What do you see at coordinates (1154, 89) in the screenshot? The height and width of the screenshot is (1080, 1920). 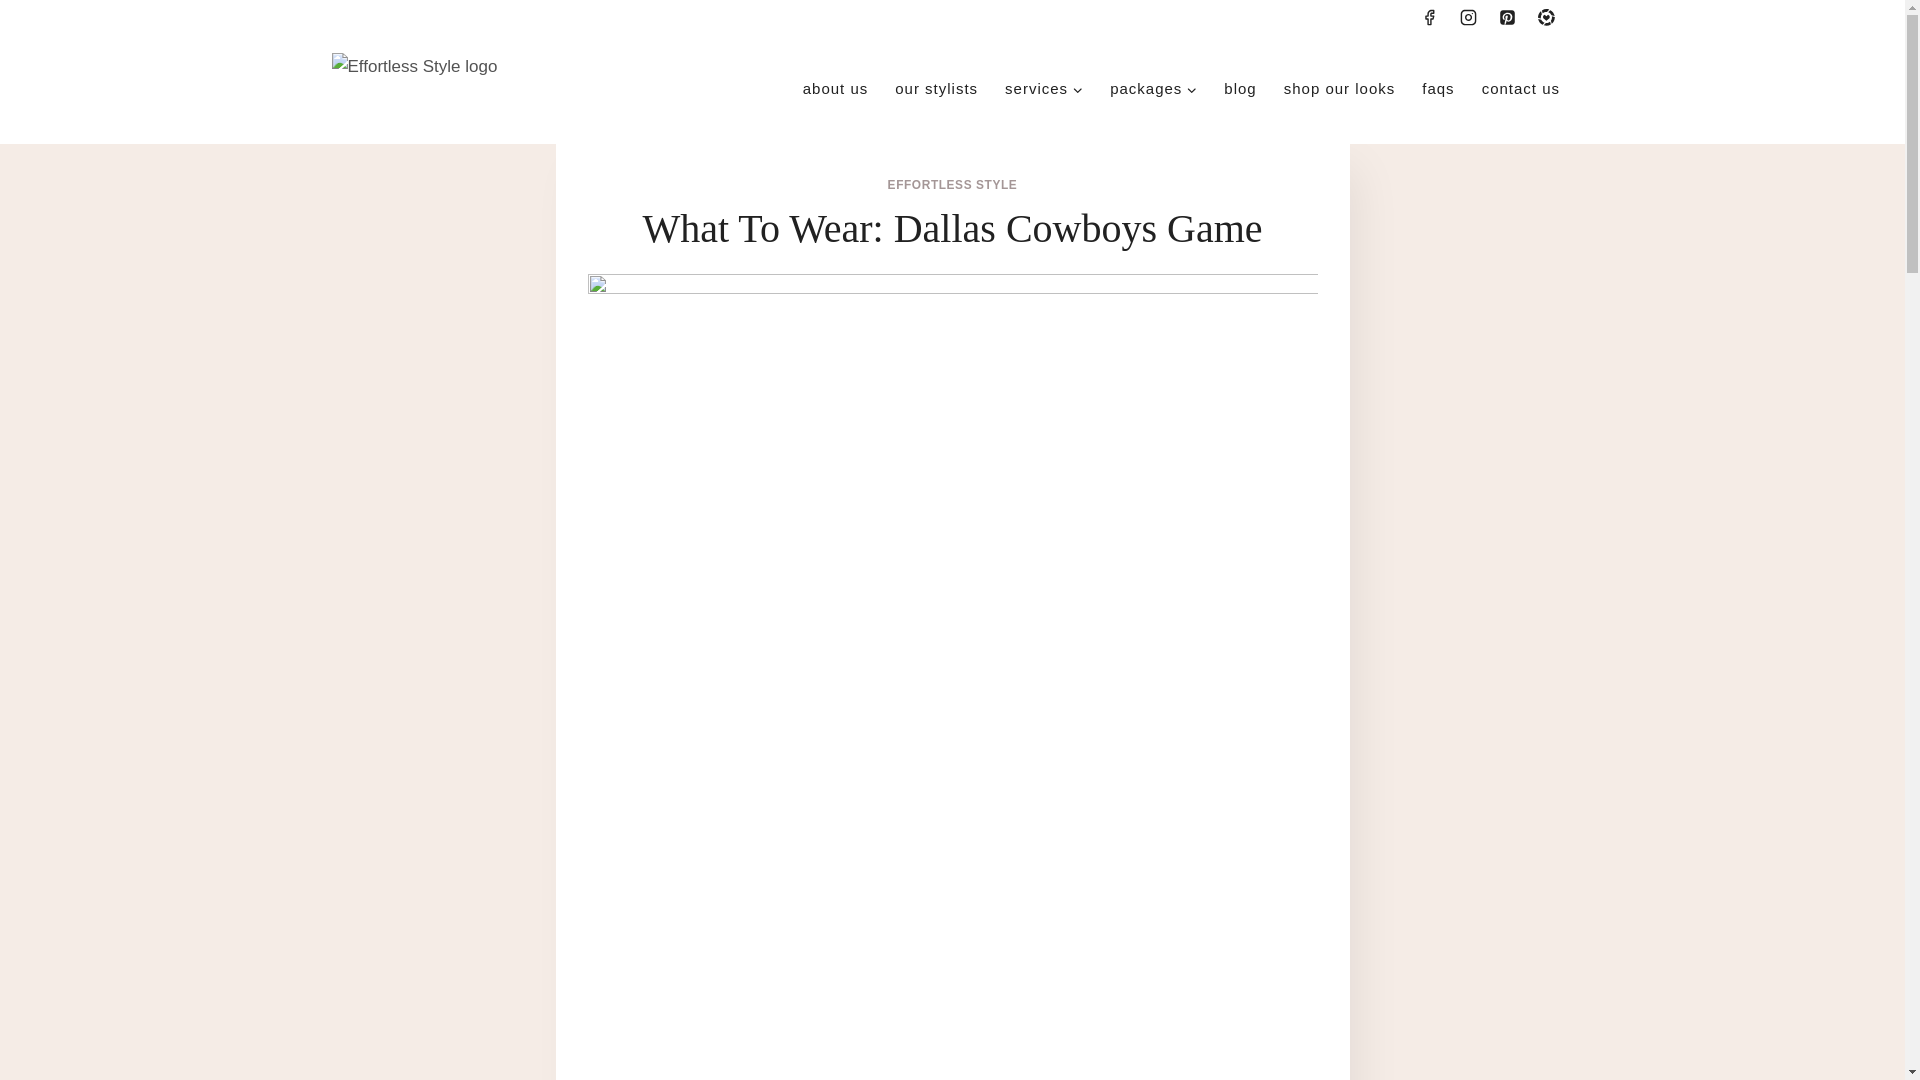 I see `packages` at bounding box center [1154, 89].